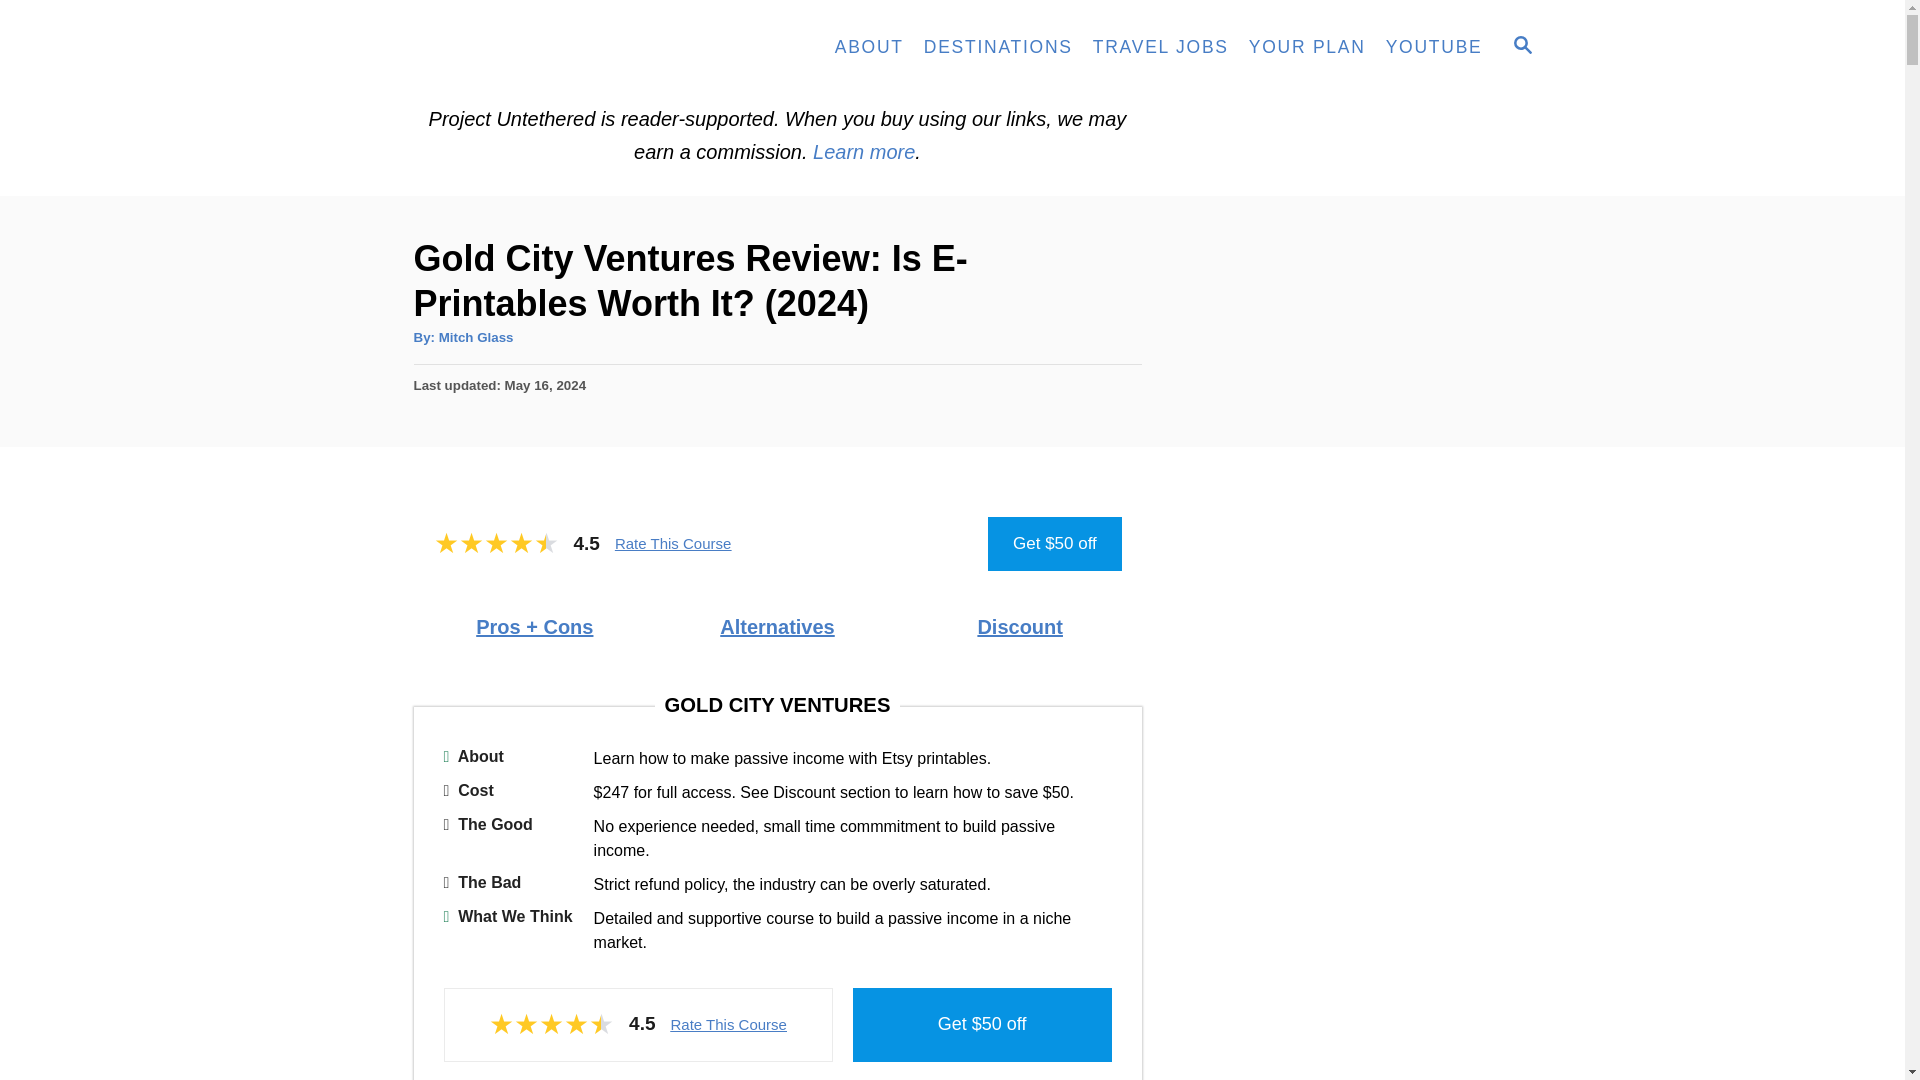 This screenshot has height=1080, width=1920. Describe the element at coordinates (511, 793) in the screenshot. I see `Cost` at that location.